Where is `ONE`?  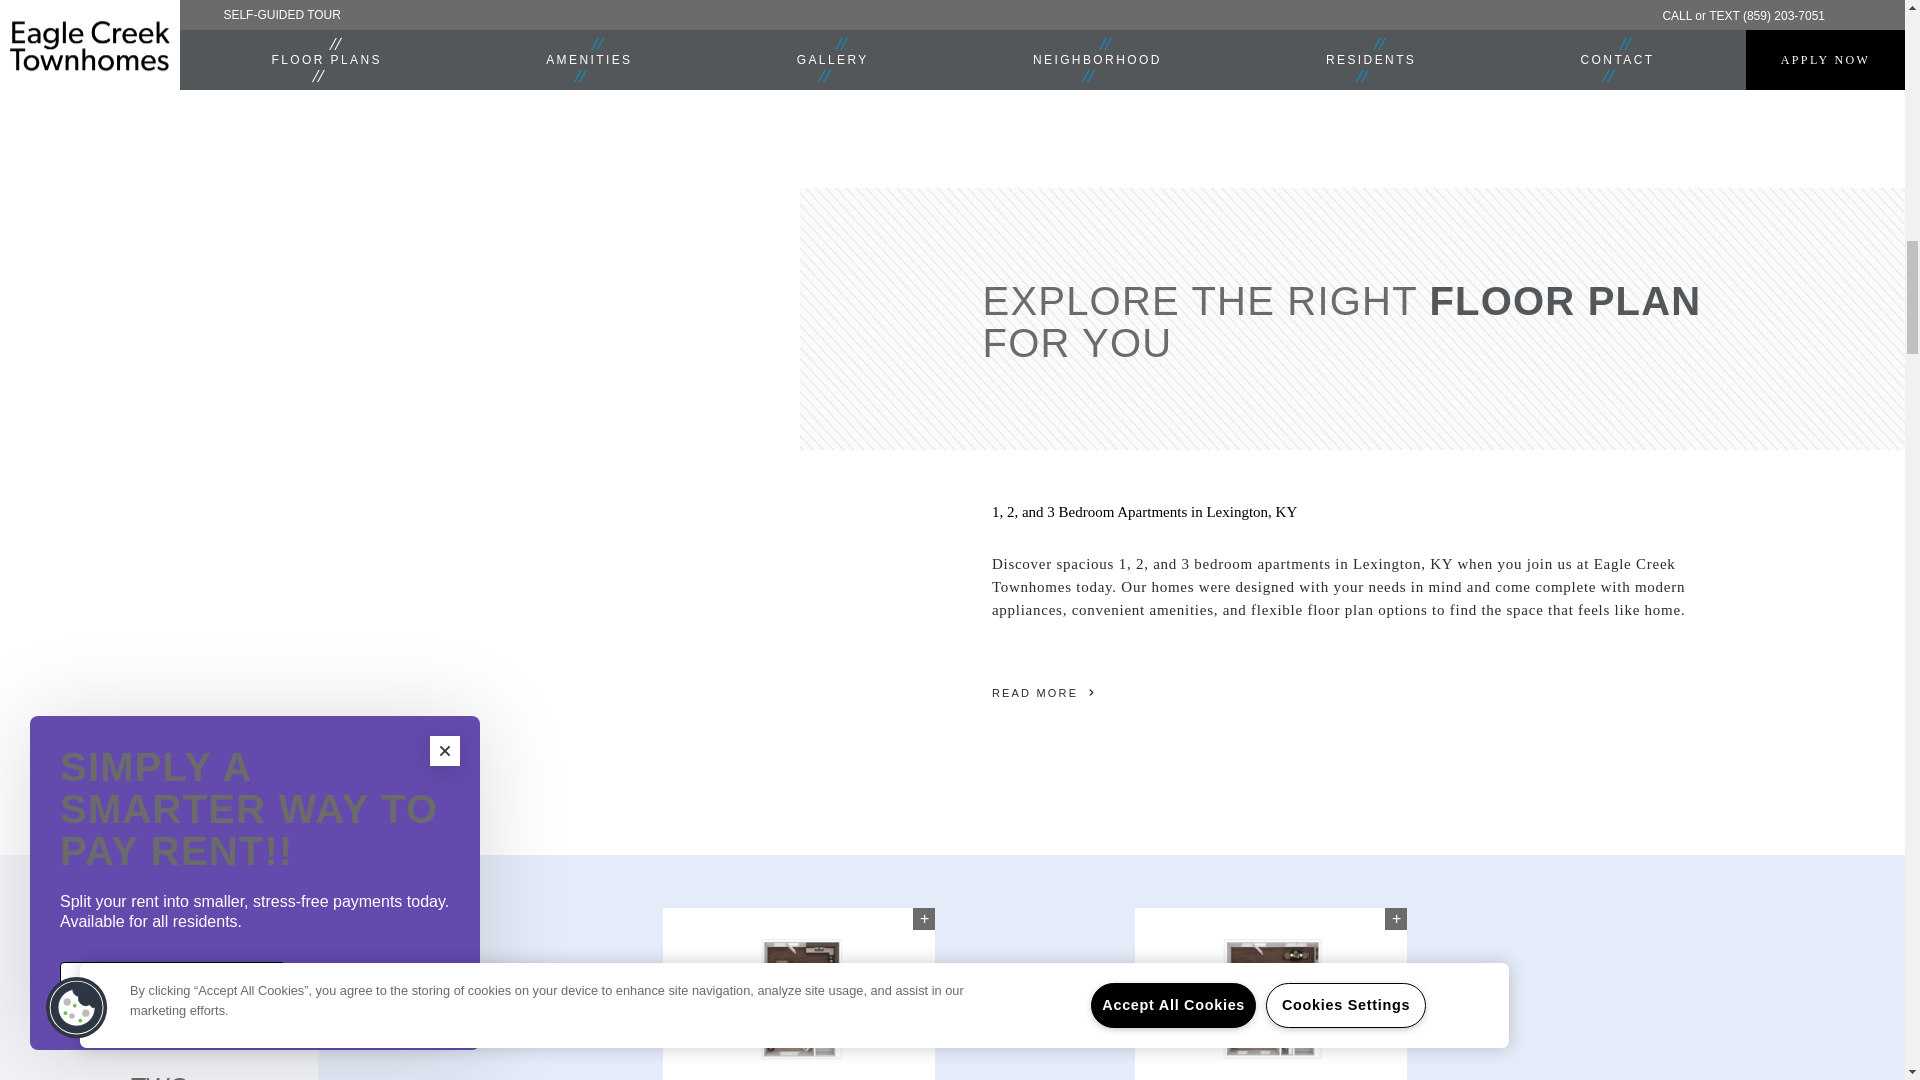
ONE is located at coordinates (158, 1032).